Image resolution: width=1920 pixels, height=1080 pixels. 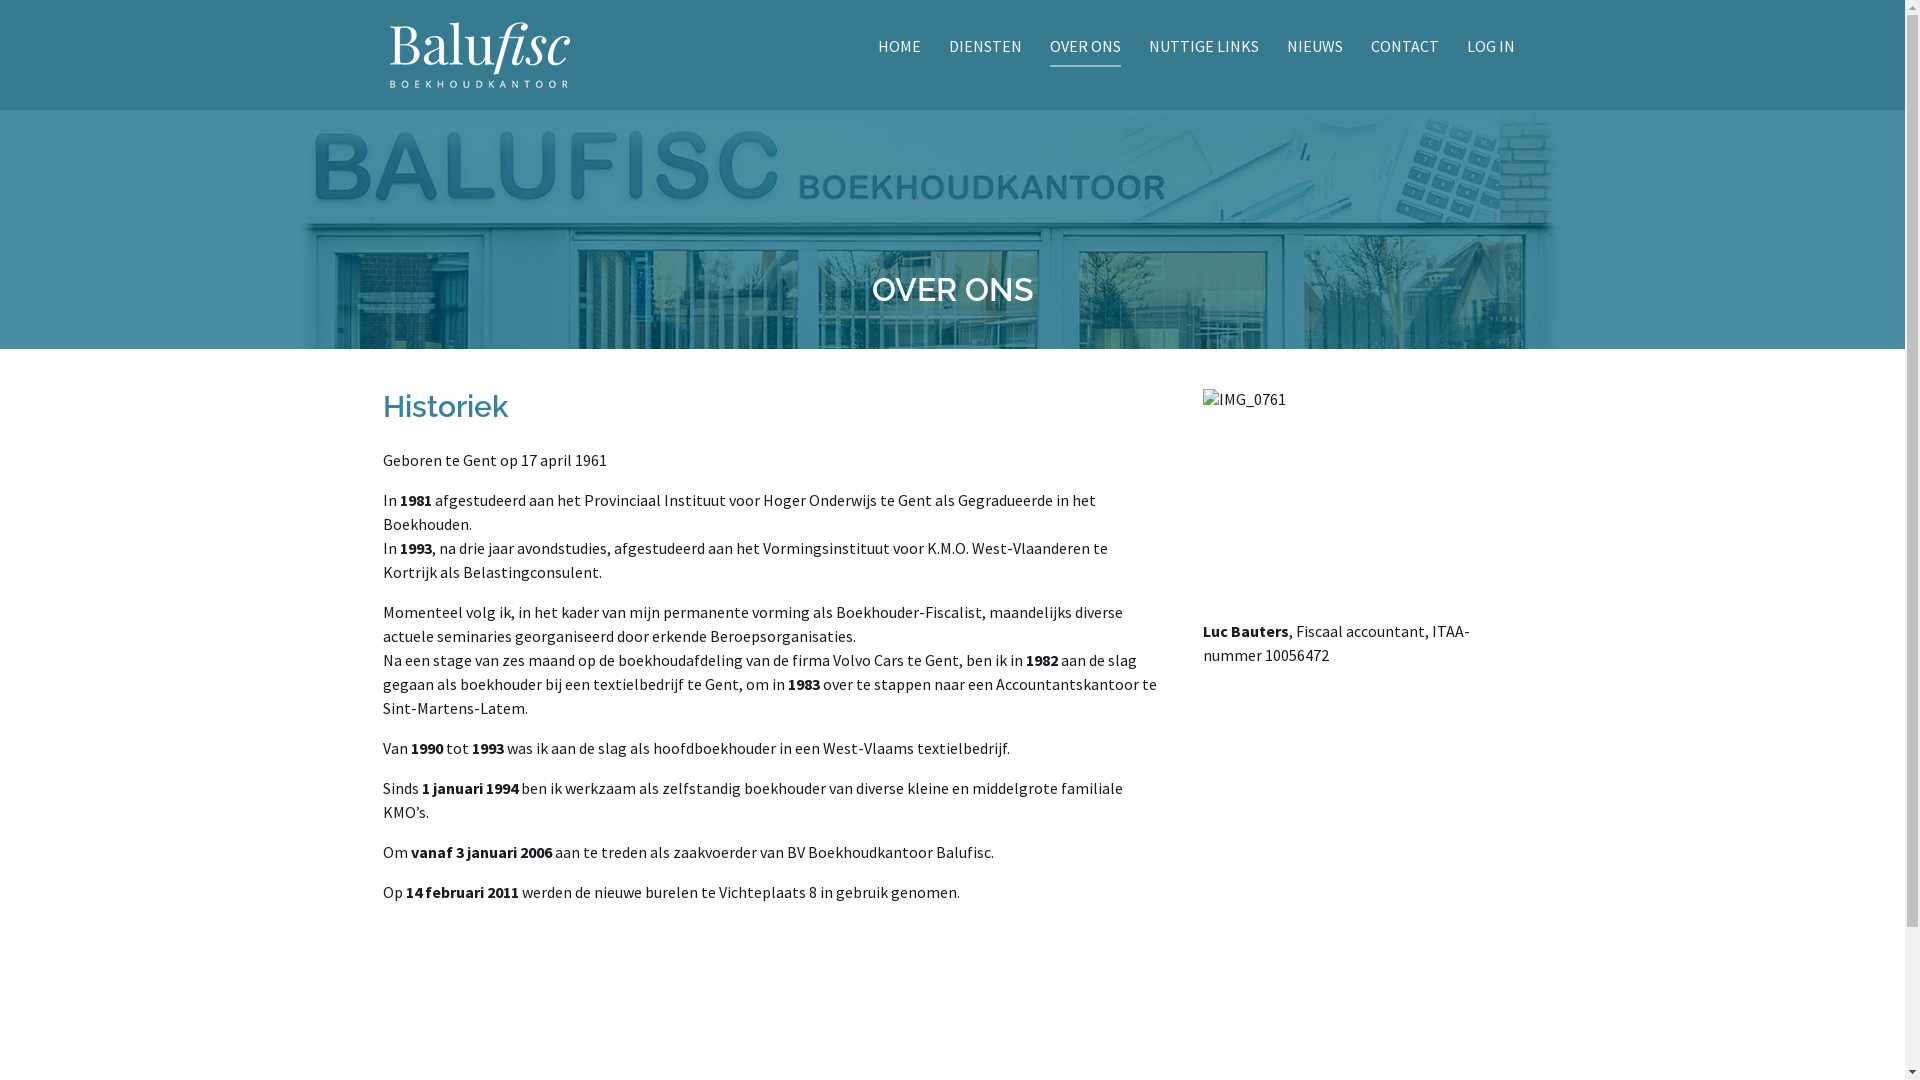 What do you see at coordinates (1204, 51) in the screenshot?
I see `NUTTIGE LINKS` at bounding box center [1204, 51].